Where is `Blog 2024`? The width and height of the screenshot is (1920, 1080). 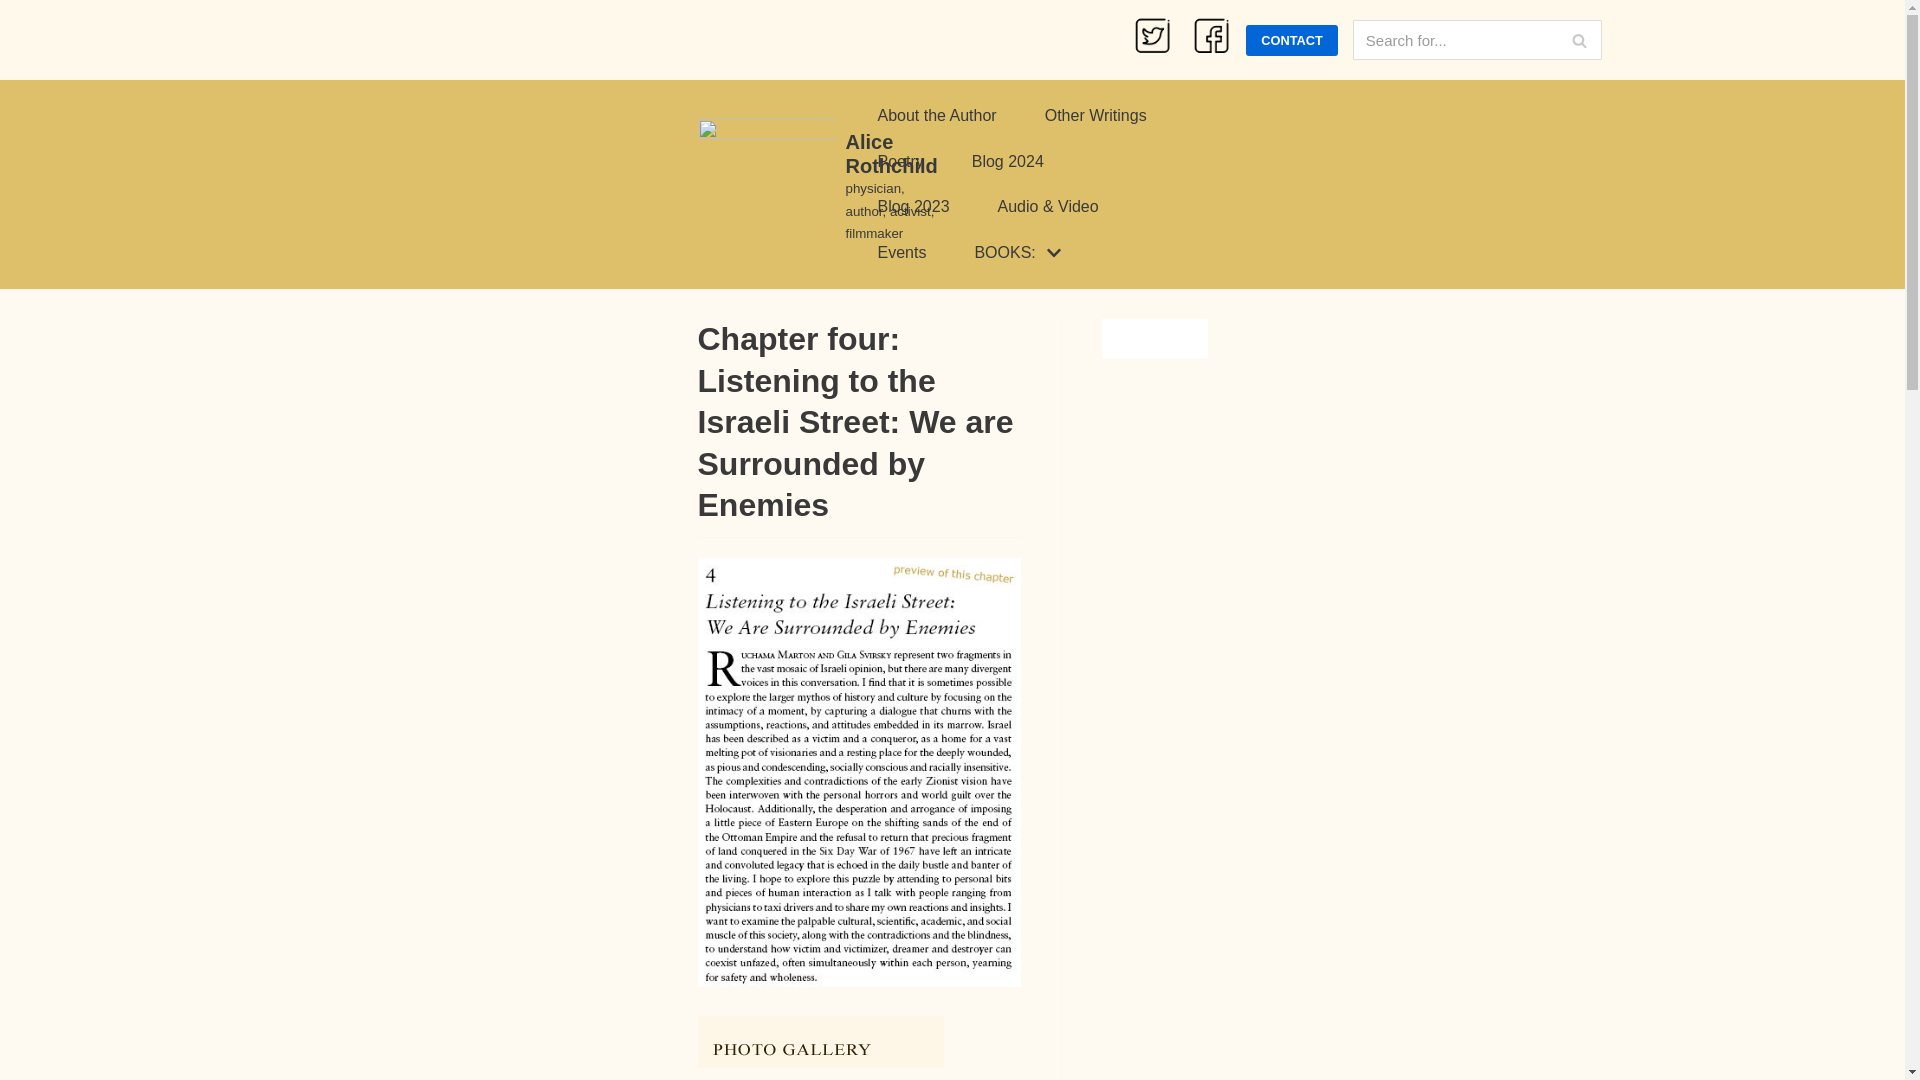 Blog 2024 is located at coordinates (1019, 252).